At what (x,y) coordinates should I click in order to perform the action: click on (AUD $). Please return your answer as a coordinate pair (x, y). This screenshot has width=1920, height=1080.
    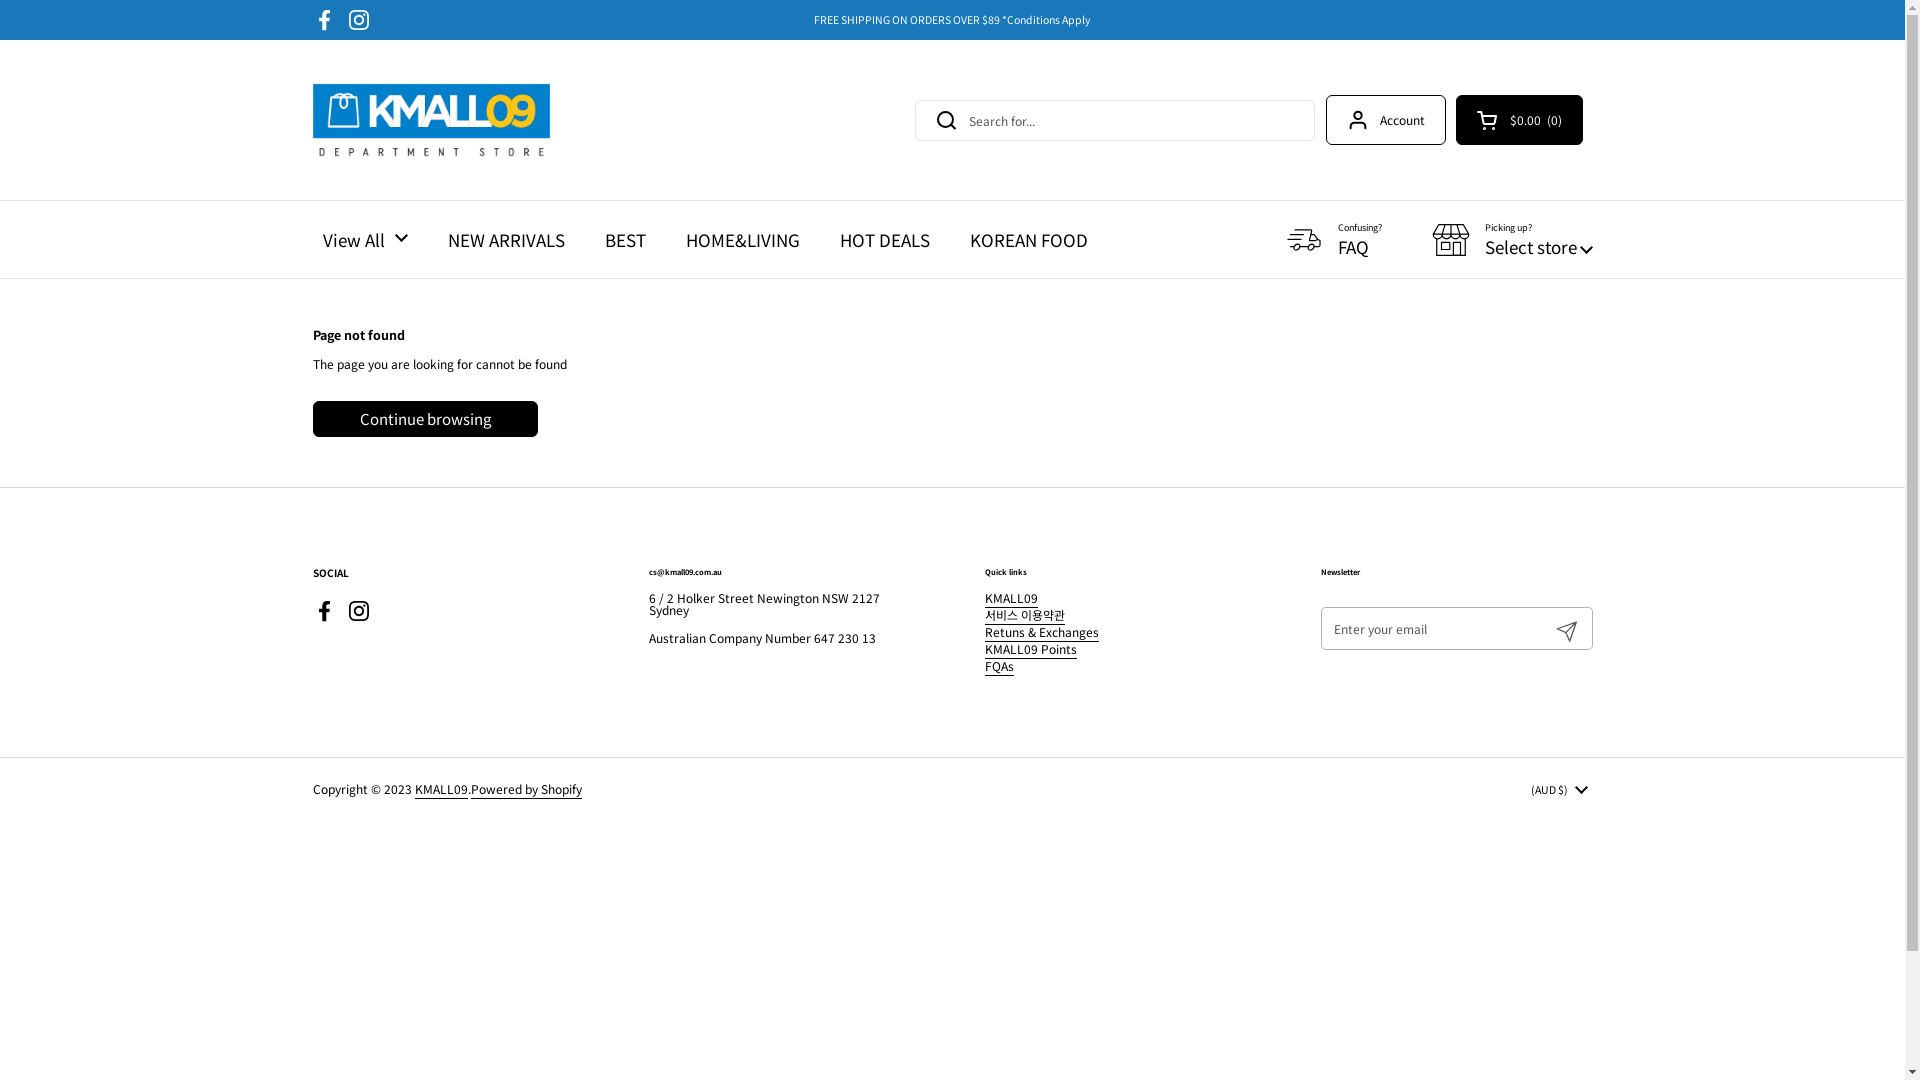
    Looking at the image, I should click on (1558, 790).